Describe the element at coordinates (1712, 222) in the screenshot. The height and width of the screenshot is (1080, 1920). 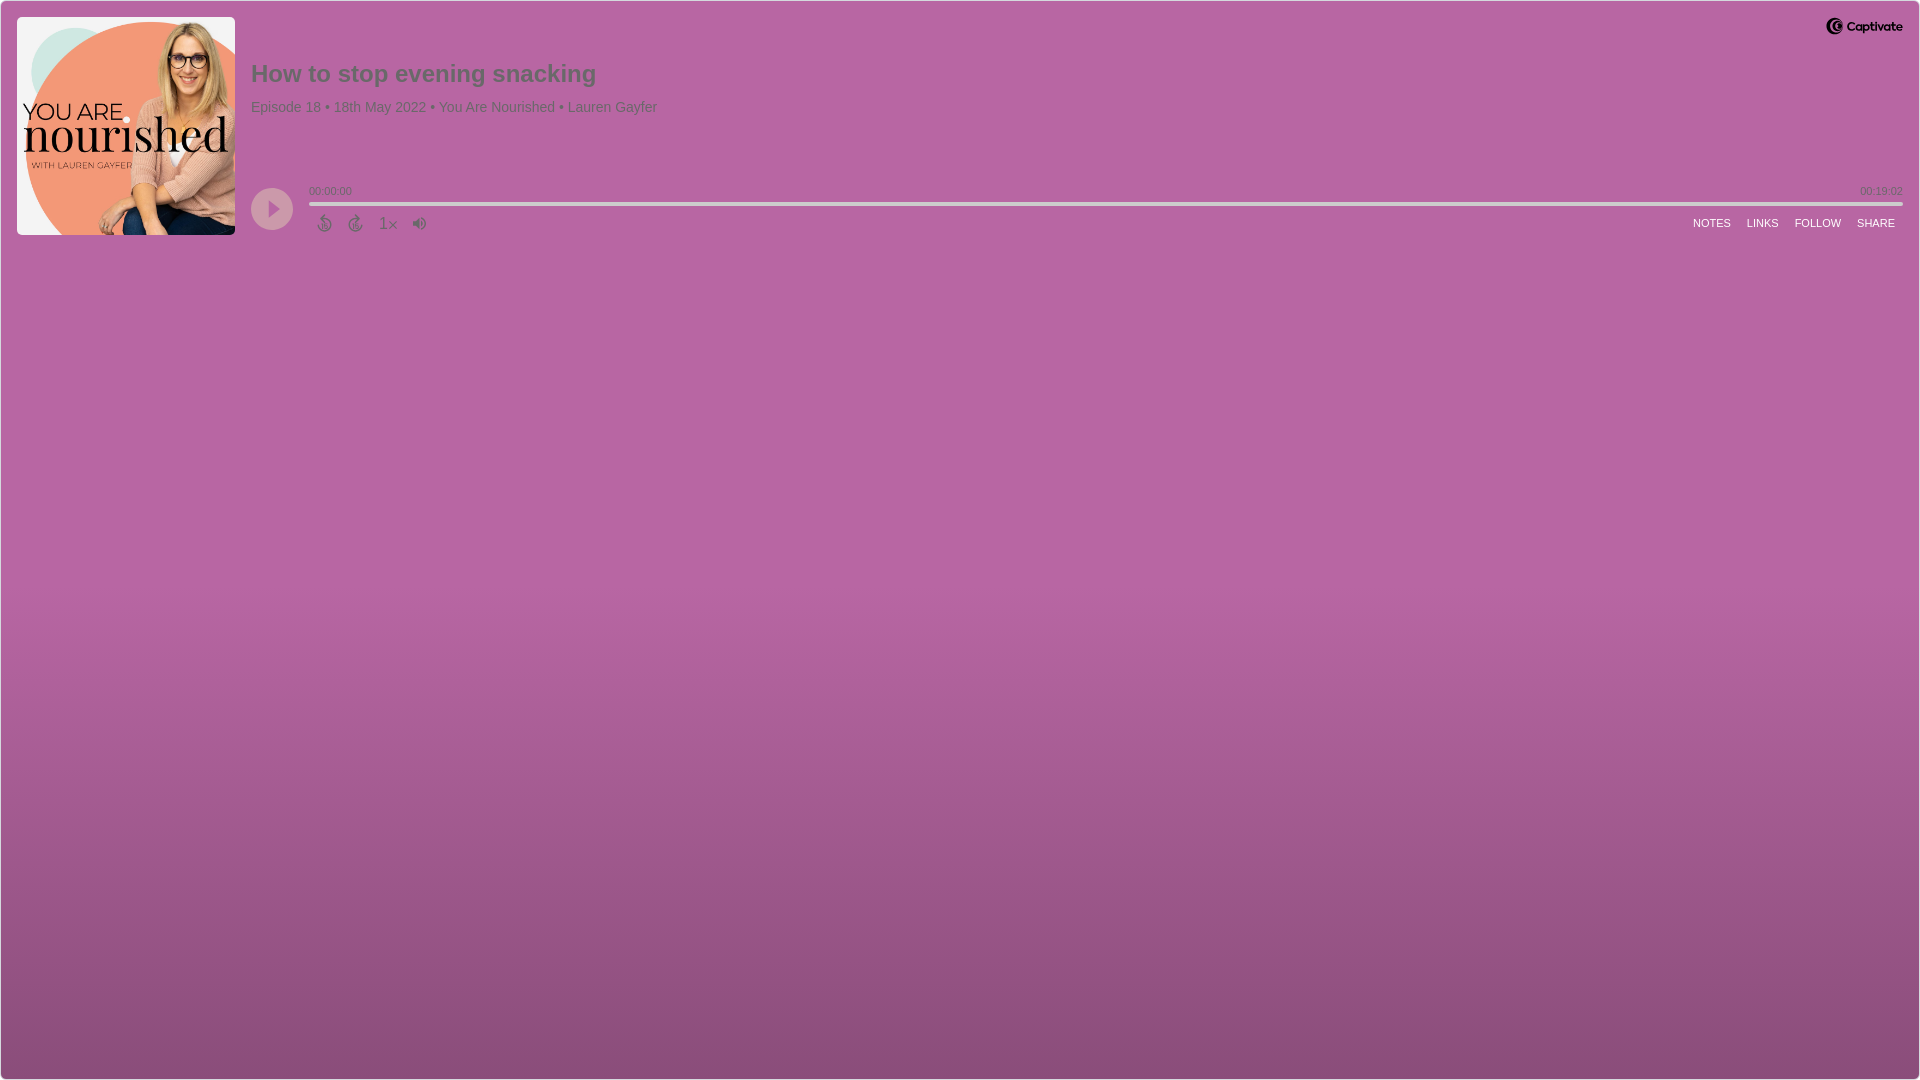
I see `NOTES` at that location.